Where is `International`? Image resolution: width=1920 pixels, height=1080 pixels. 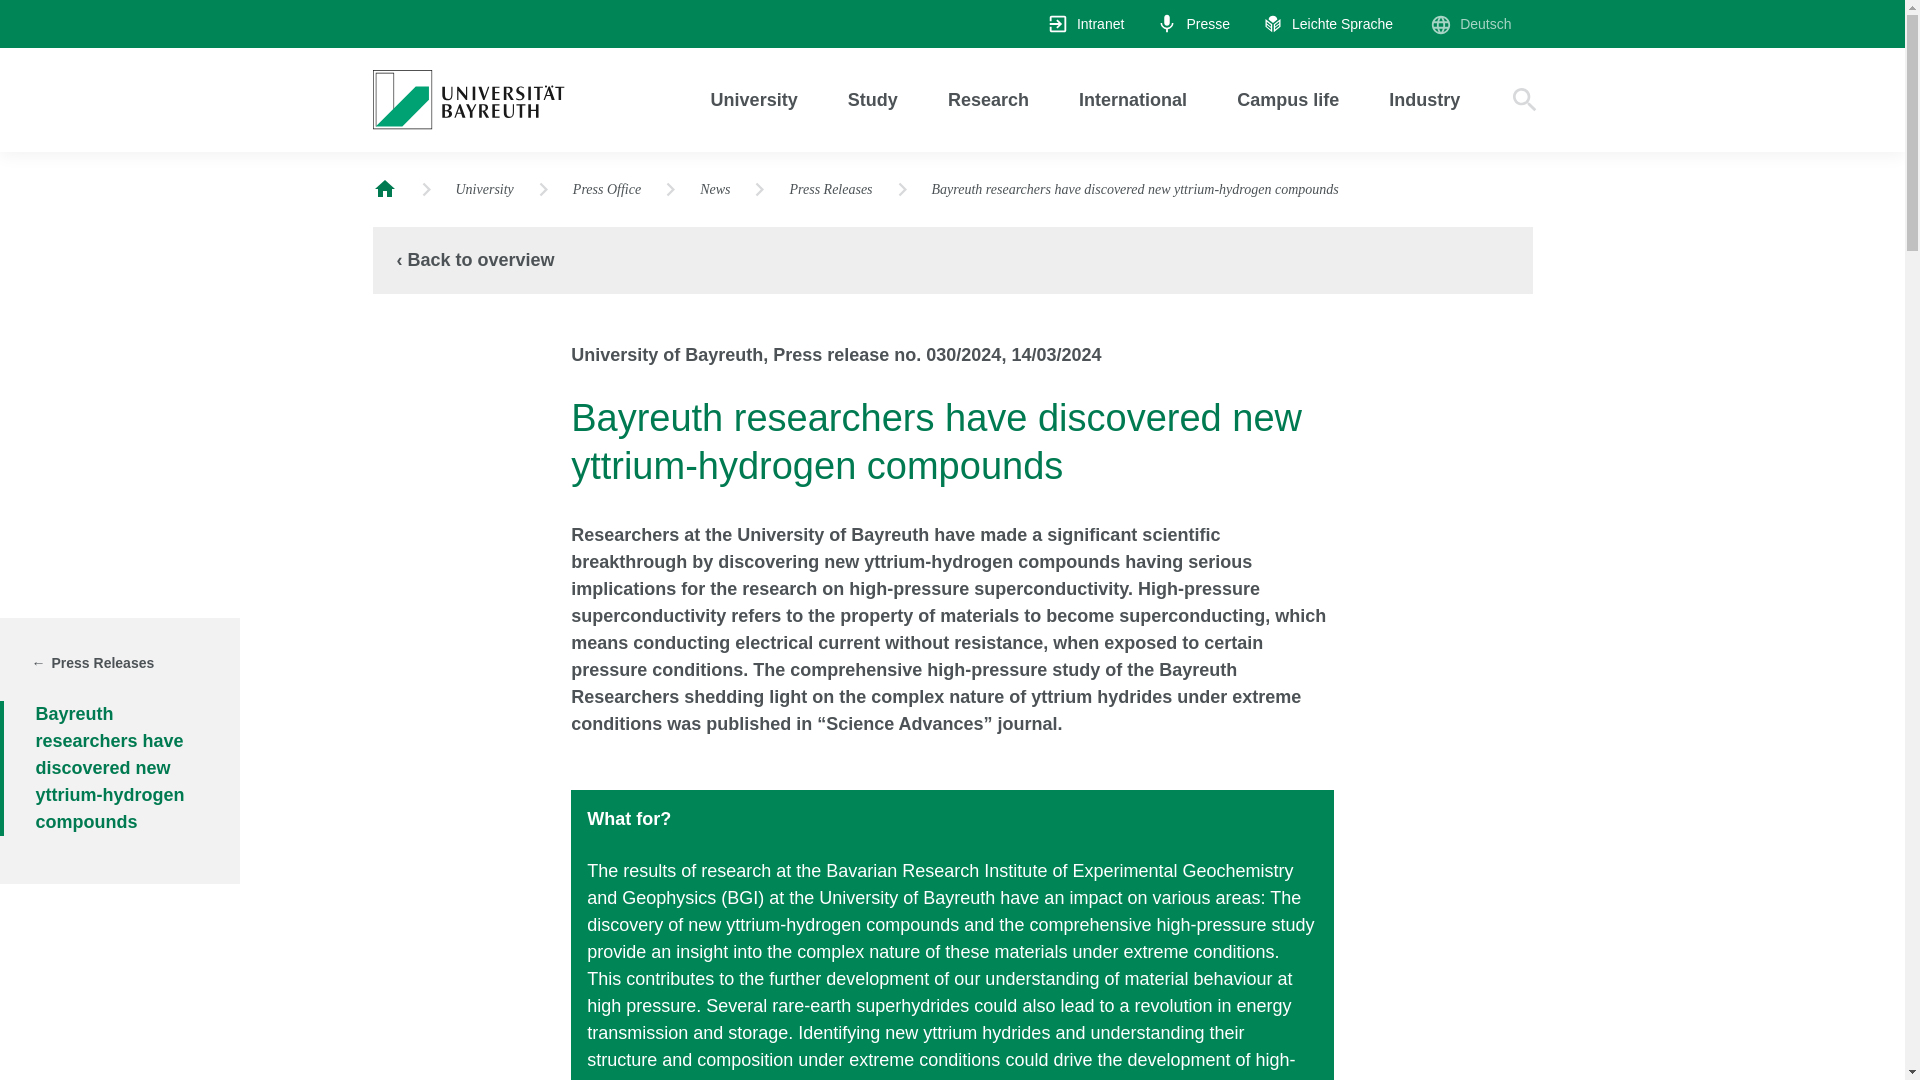
International is located at coordinates (1132, 100).